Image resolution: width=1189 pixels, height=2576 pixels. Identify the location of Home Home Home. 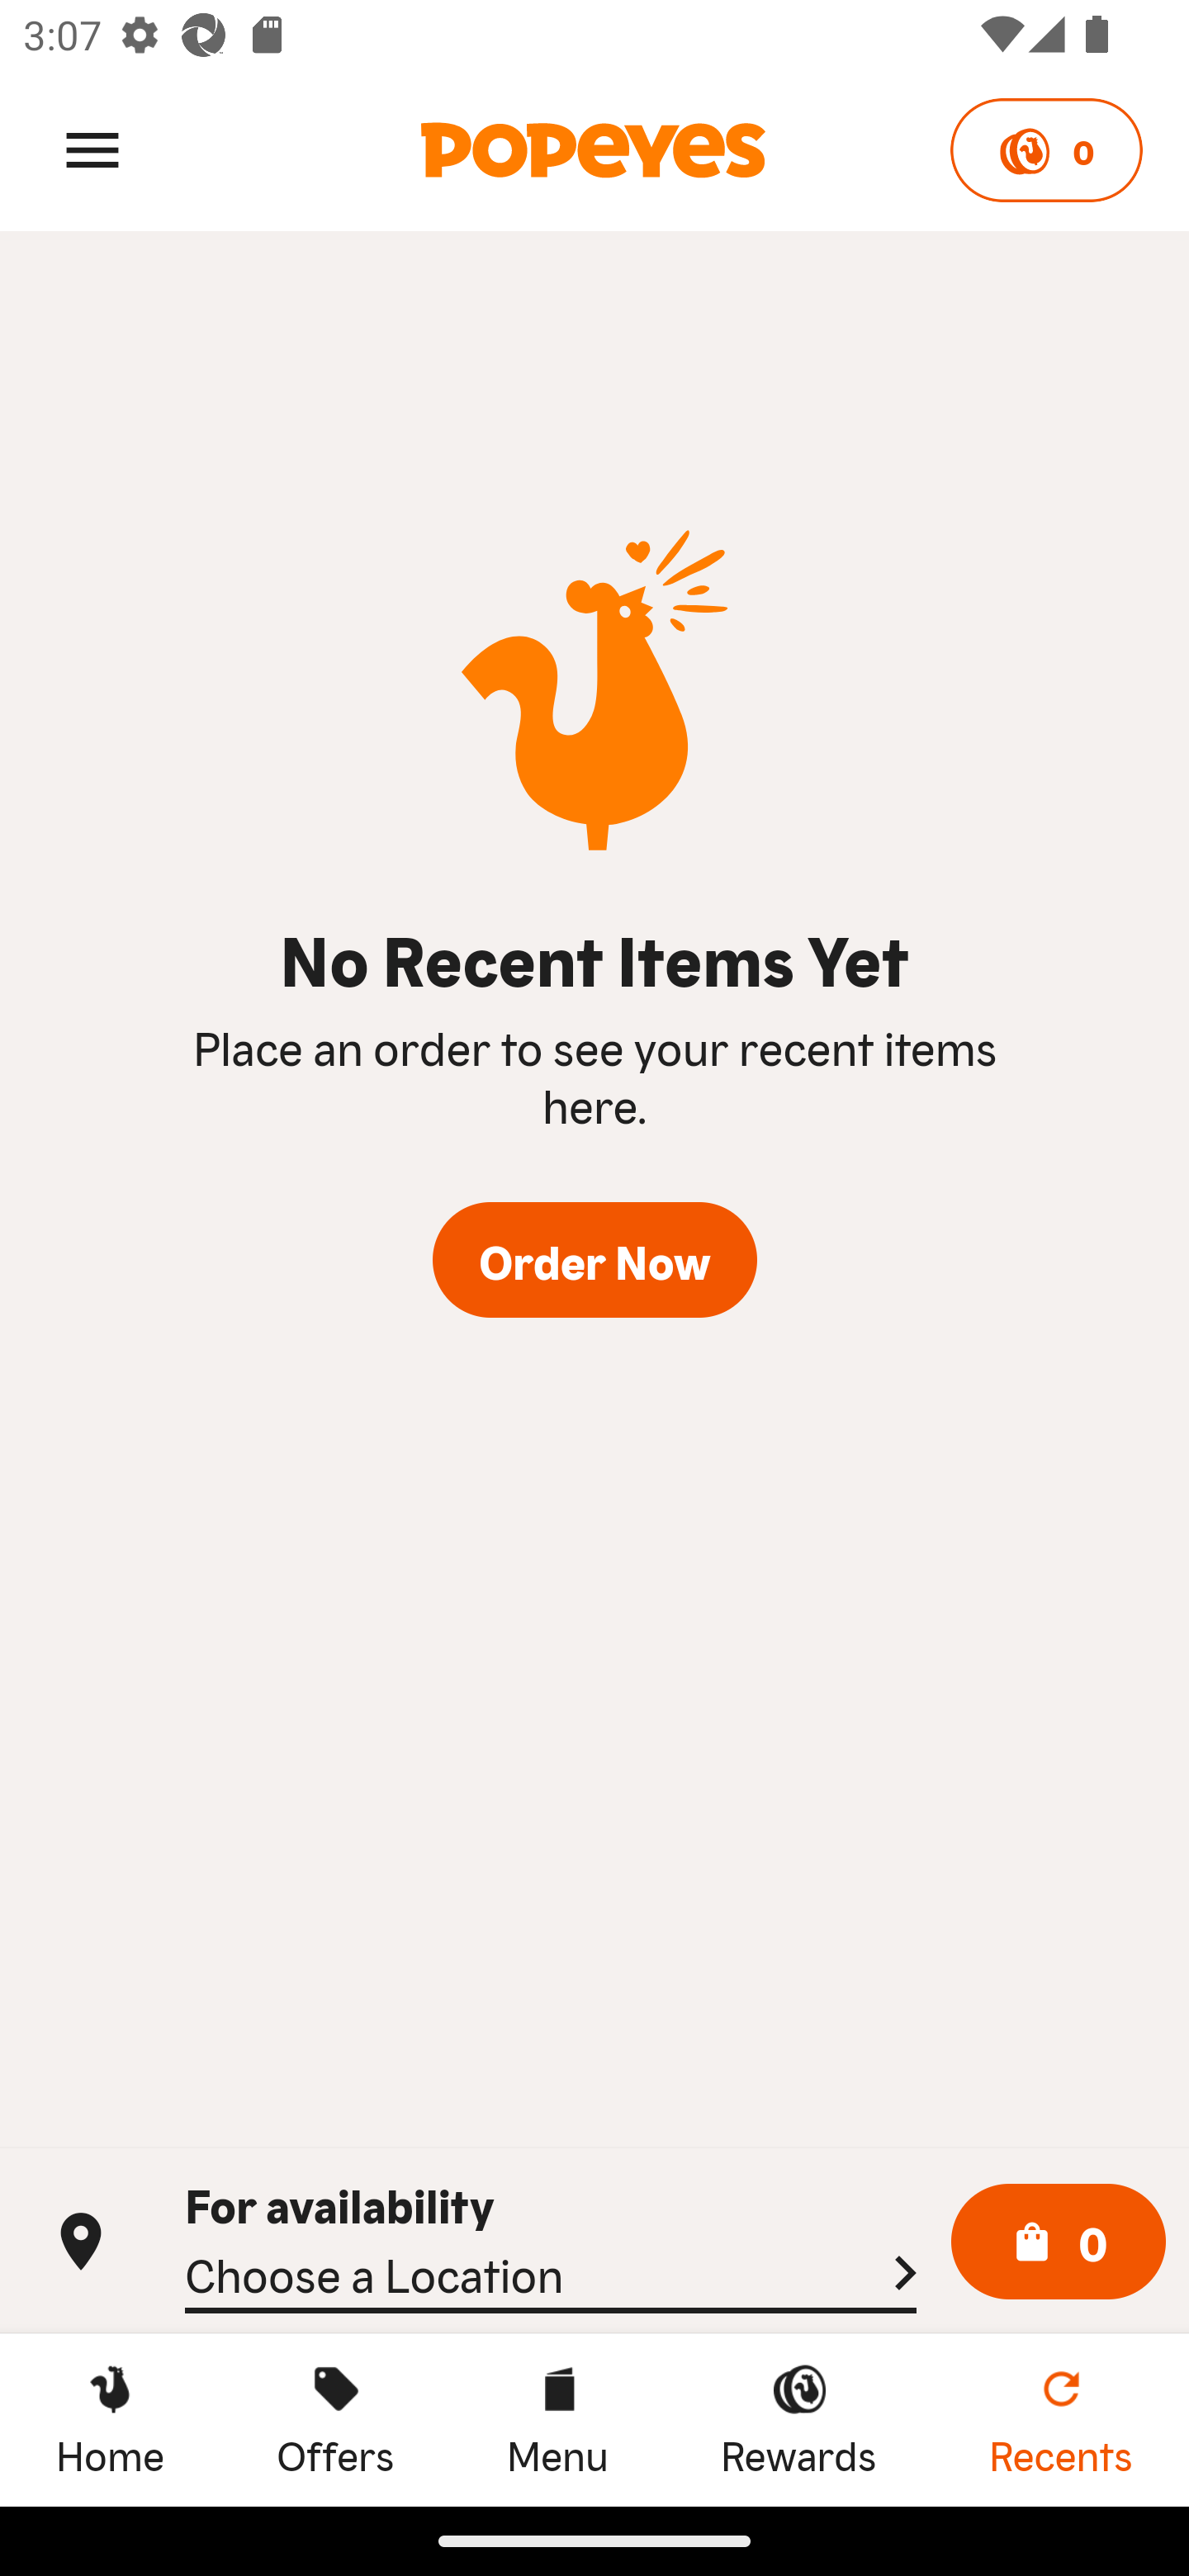
(110, 2419).